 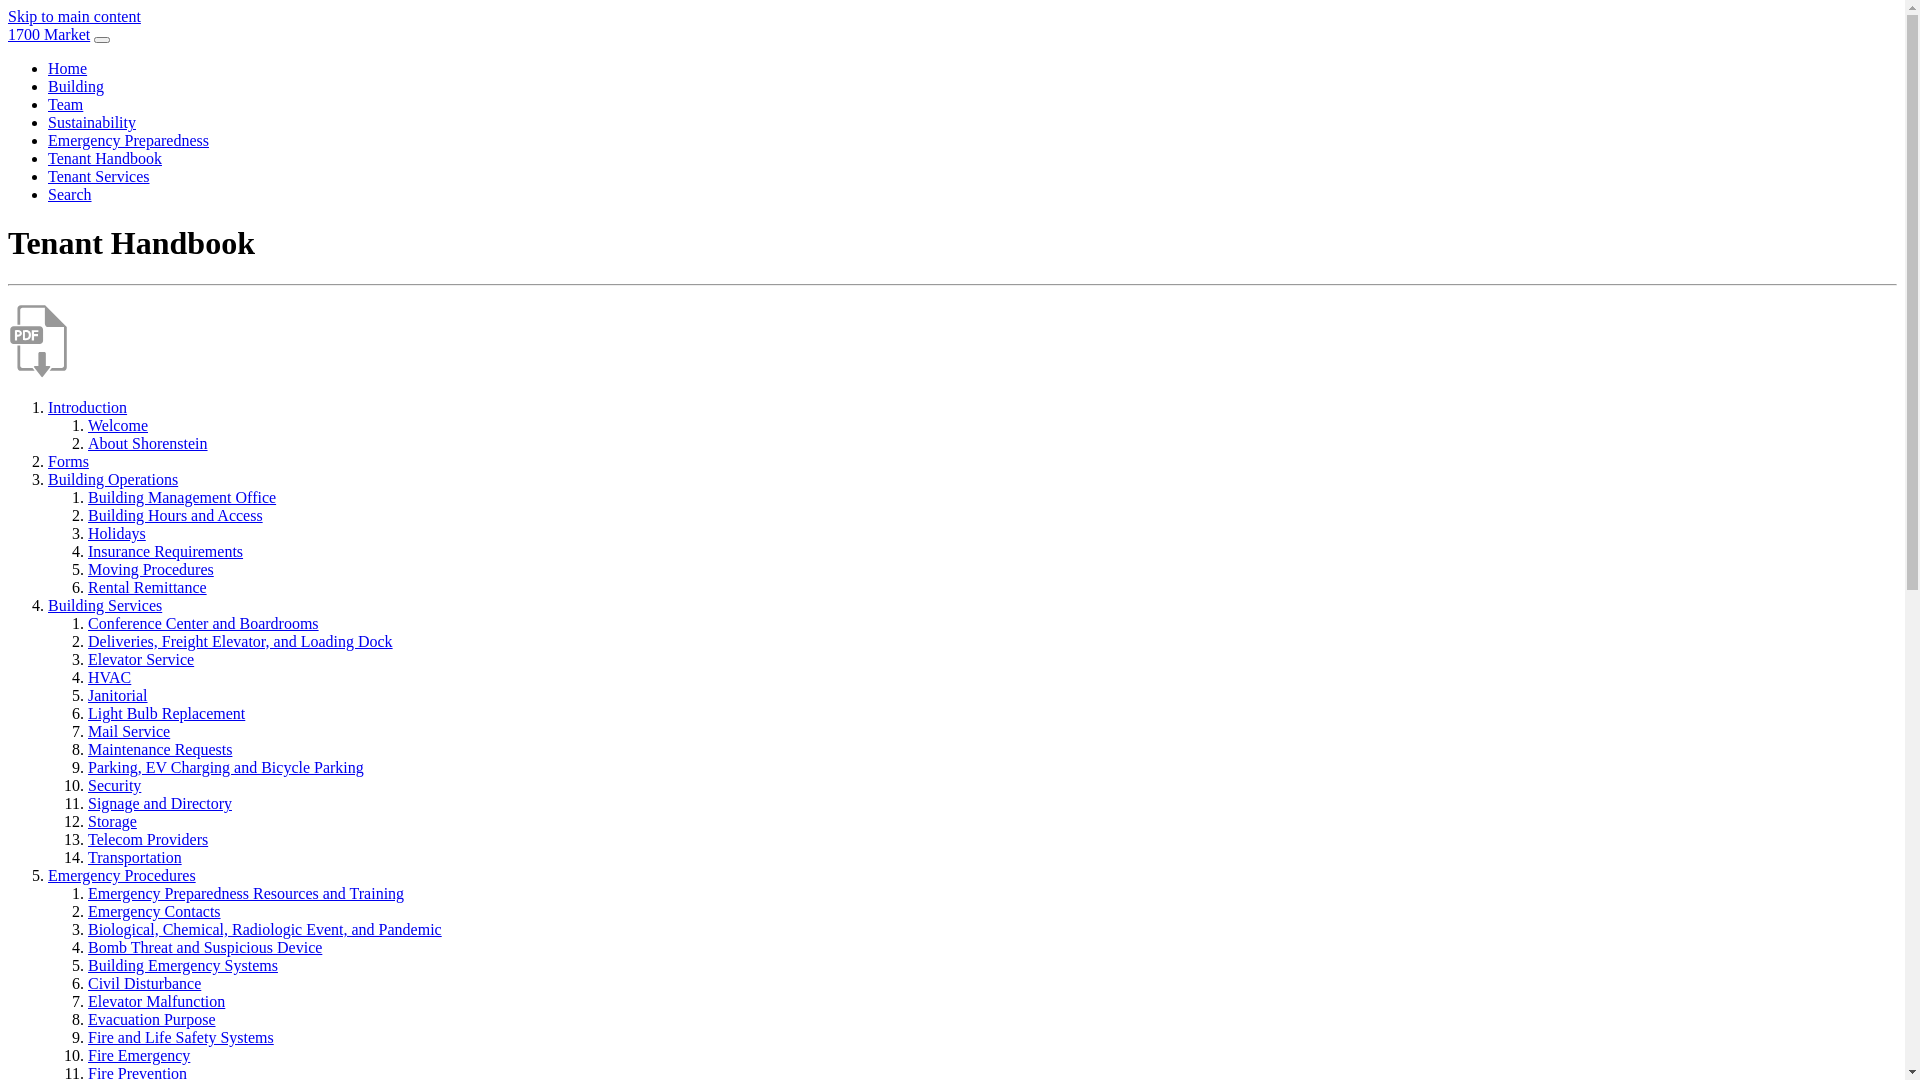 I want to click on Tenant Handbook, so click(x=105, y=158).